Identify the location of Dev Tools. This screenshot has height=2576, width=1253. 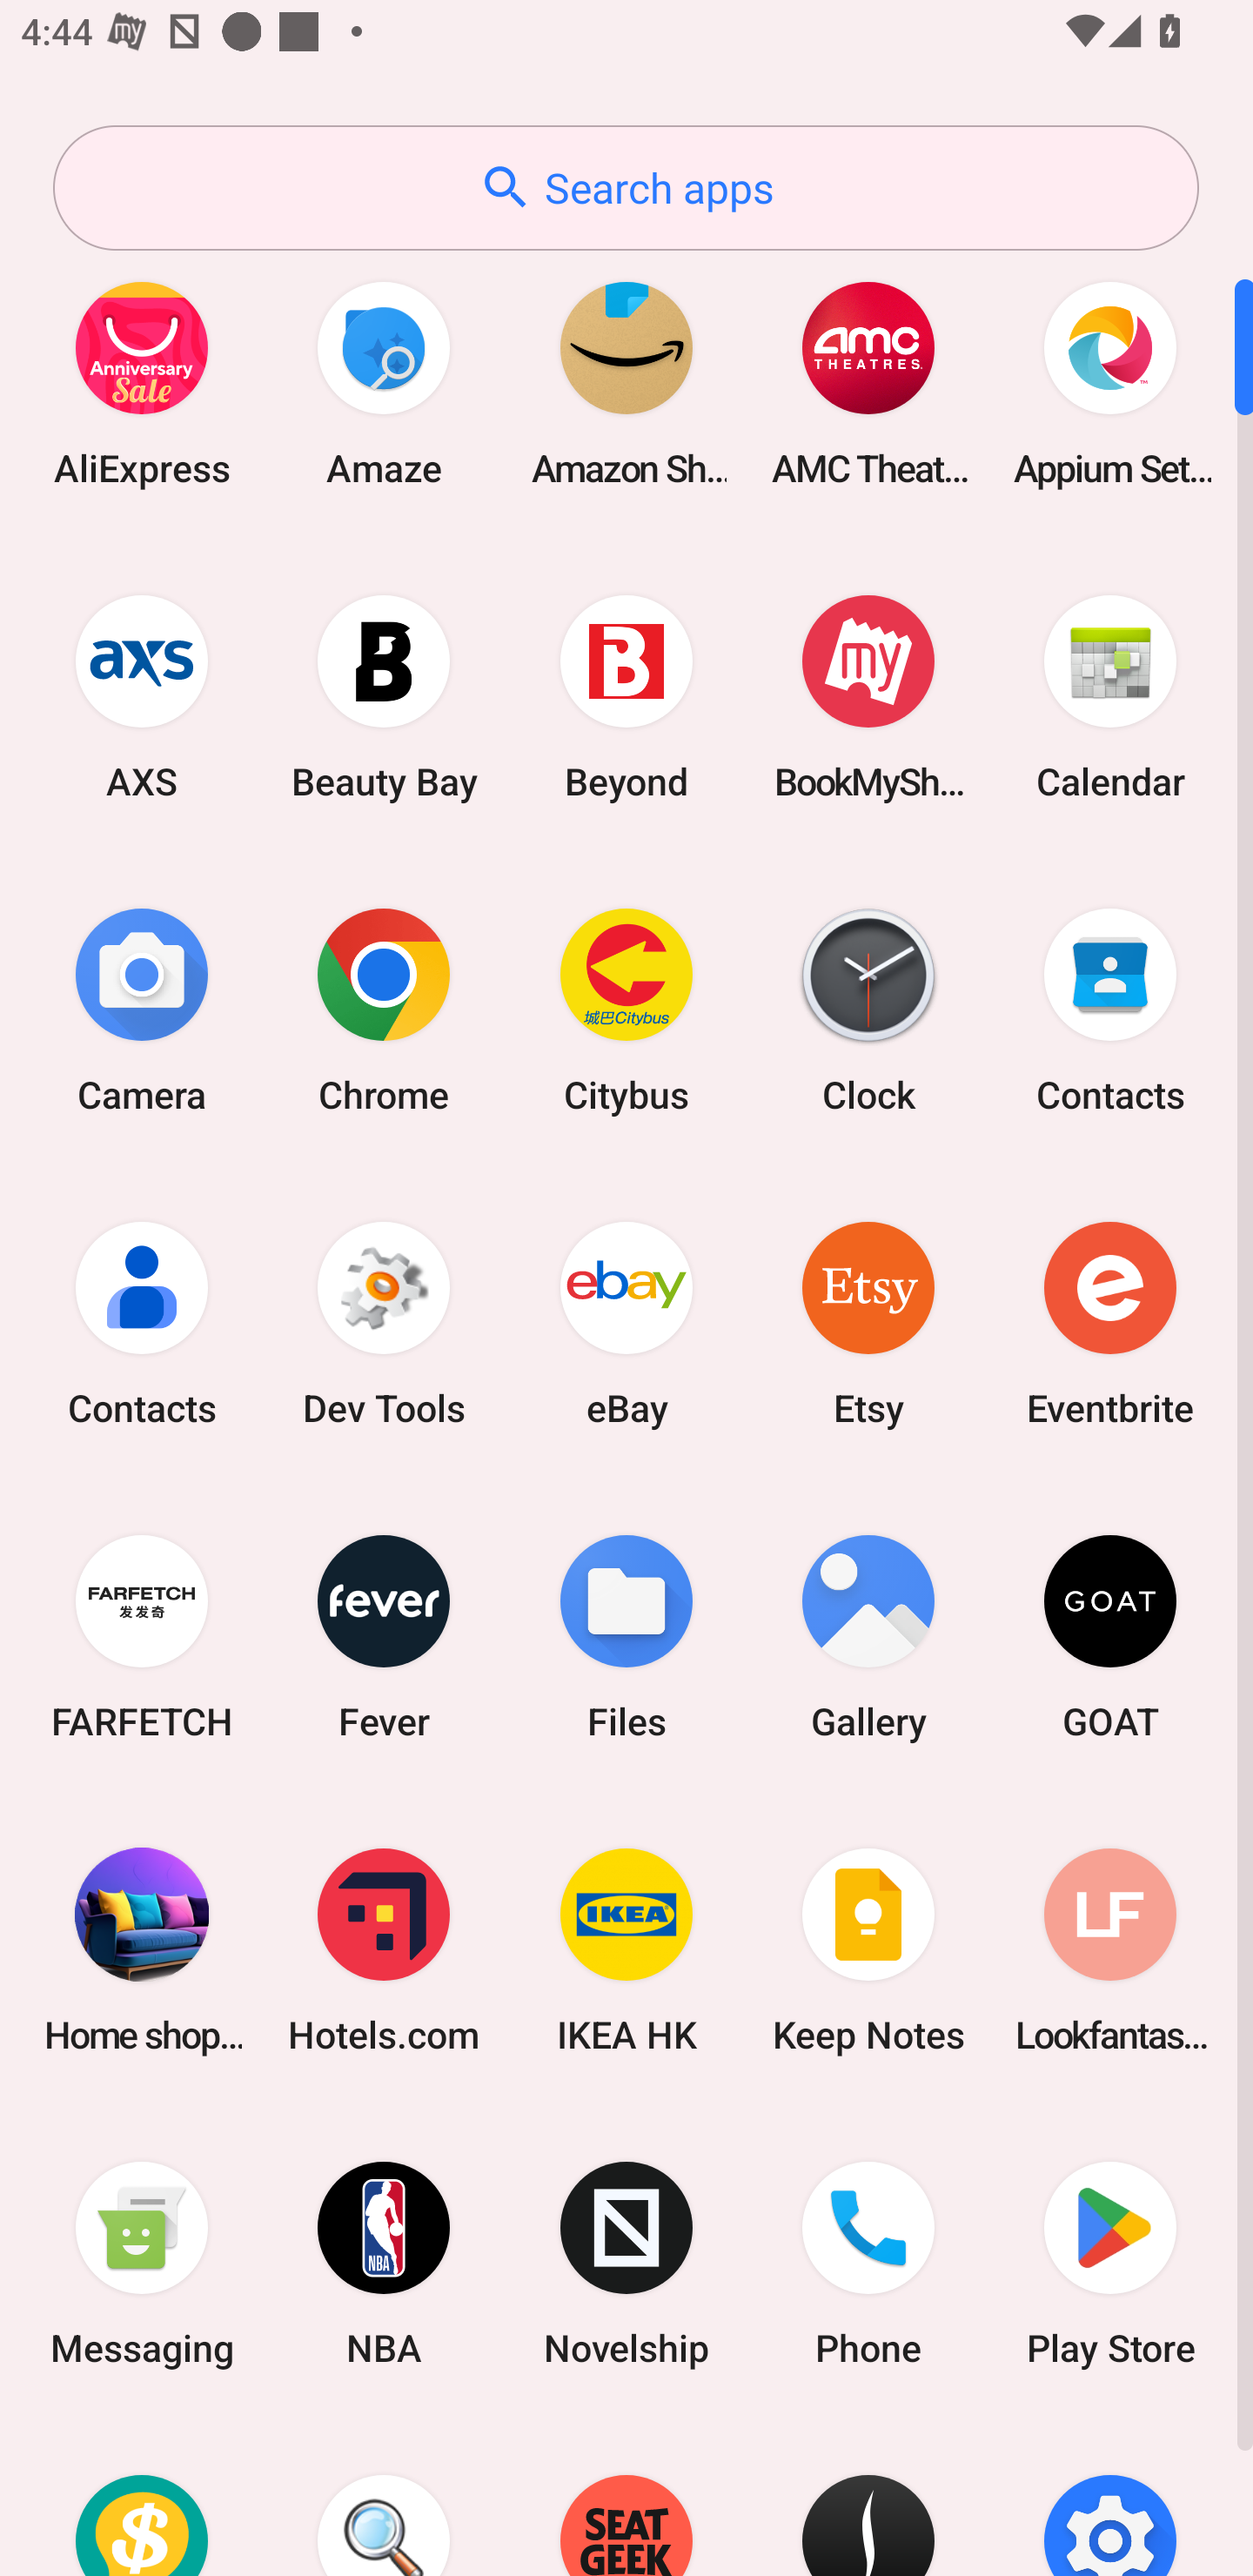
(384, 1323).